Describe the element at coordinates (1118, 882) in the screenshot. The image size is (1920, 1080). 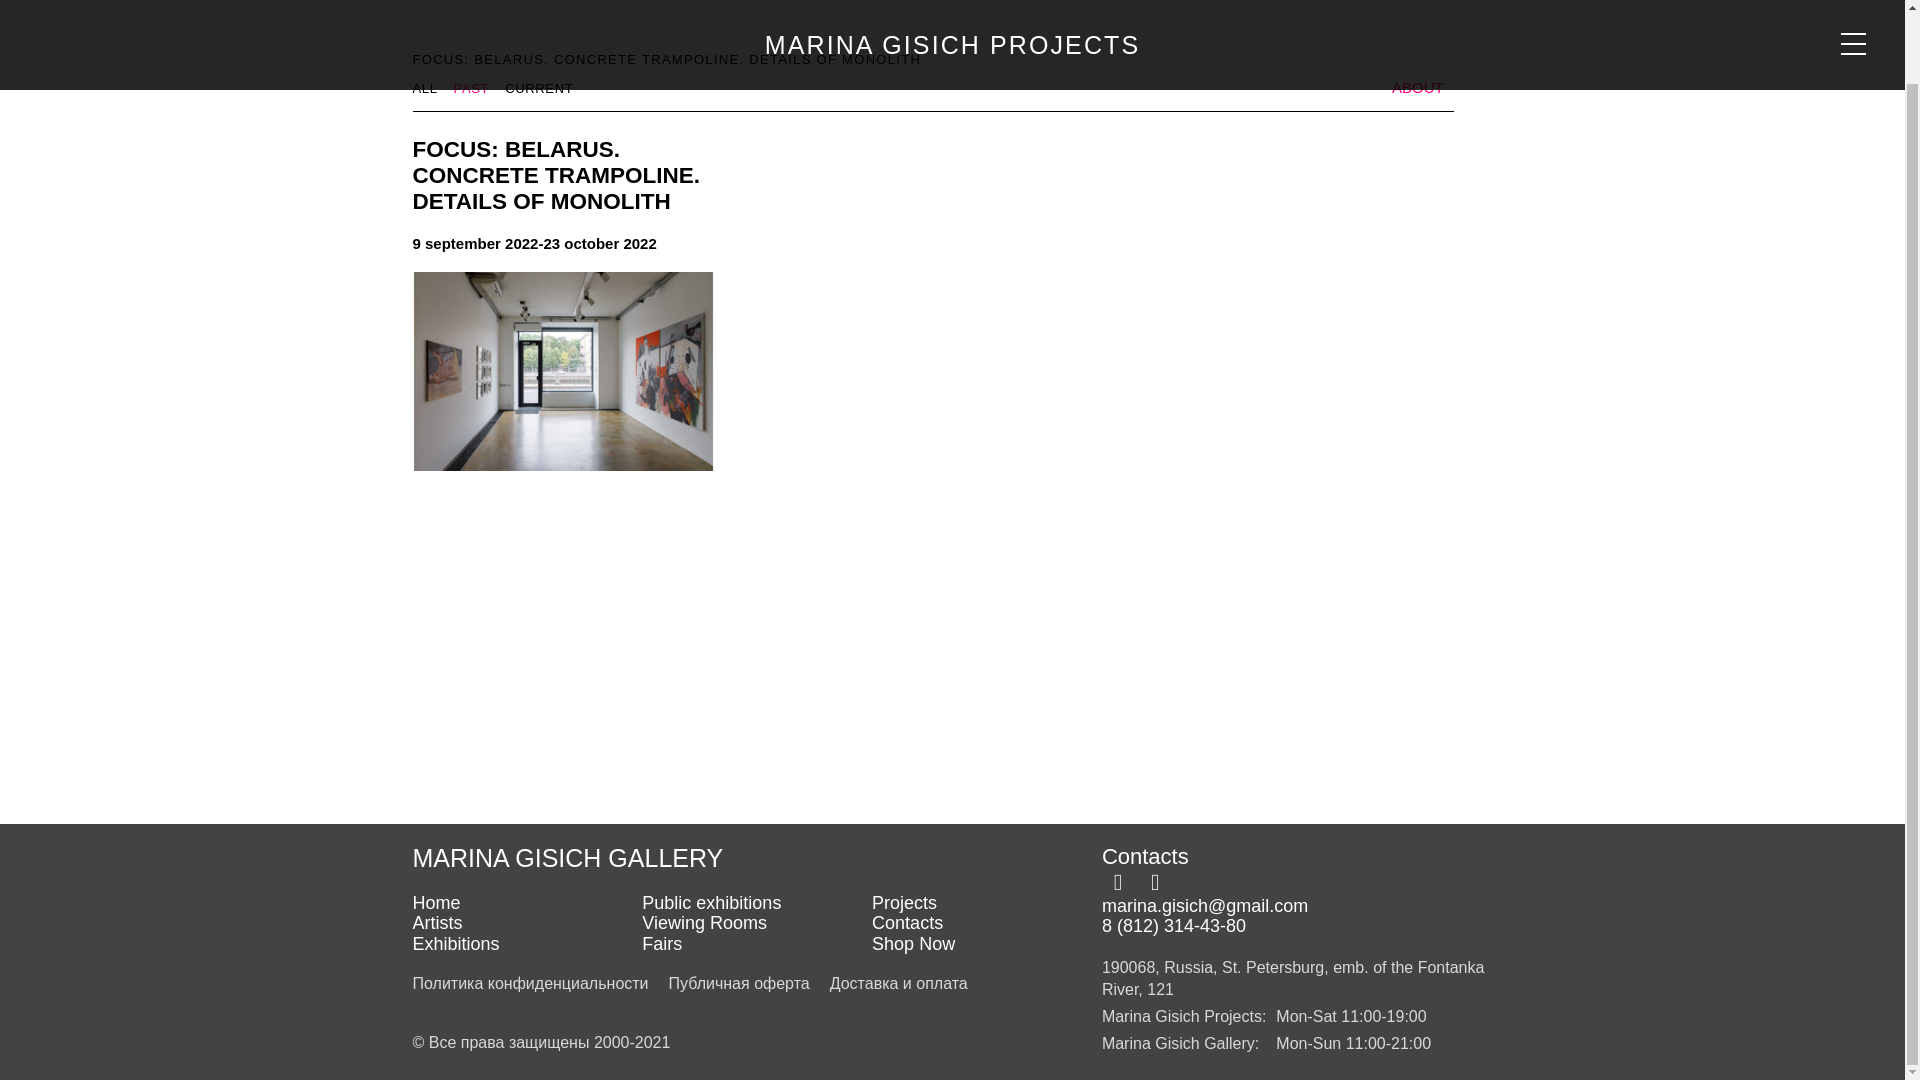
I see `Facebook` at that location.